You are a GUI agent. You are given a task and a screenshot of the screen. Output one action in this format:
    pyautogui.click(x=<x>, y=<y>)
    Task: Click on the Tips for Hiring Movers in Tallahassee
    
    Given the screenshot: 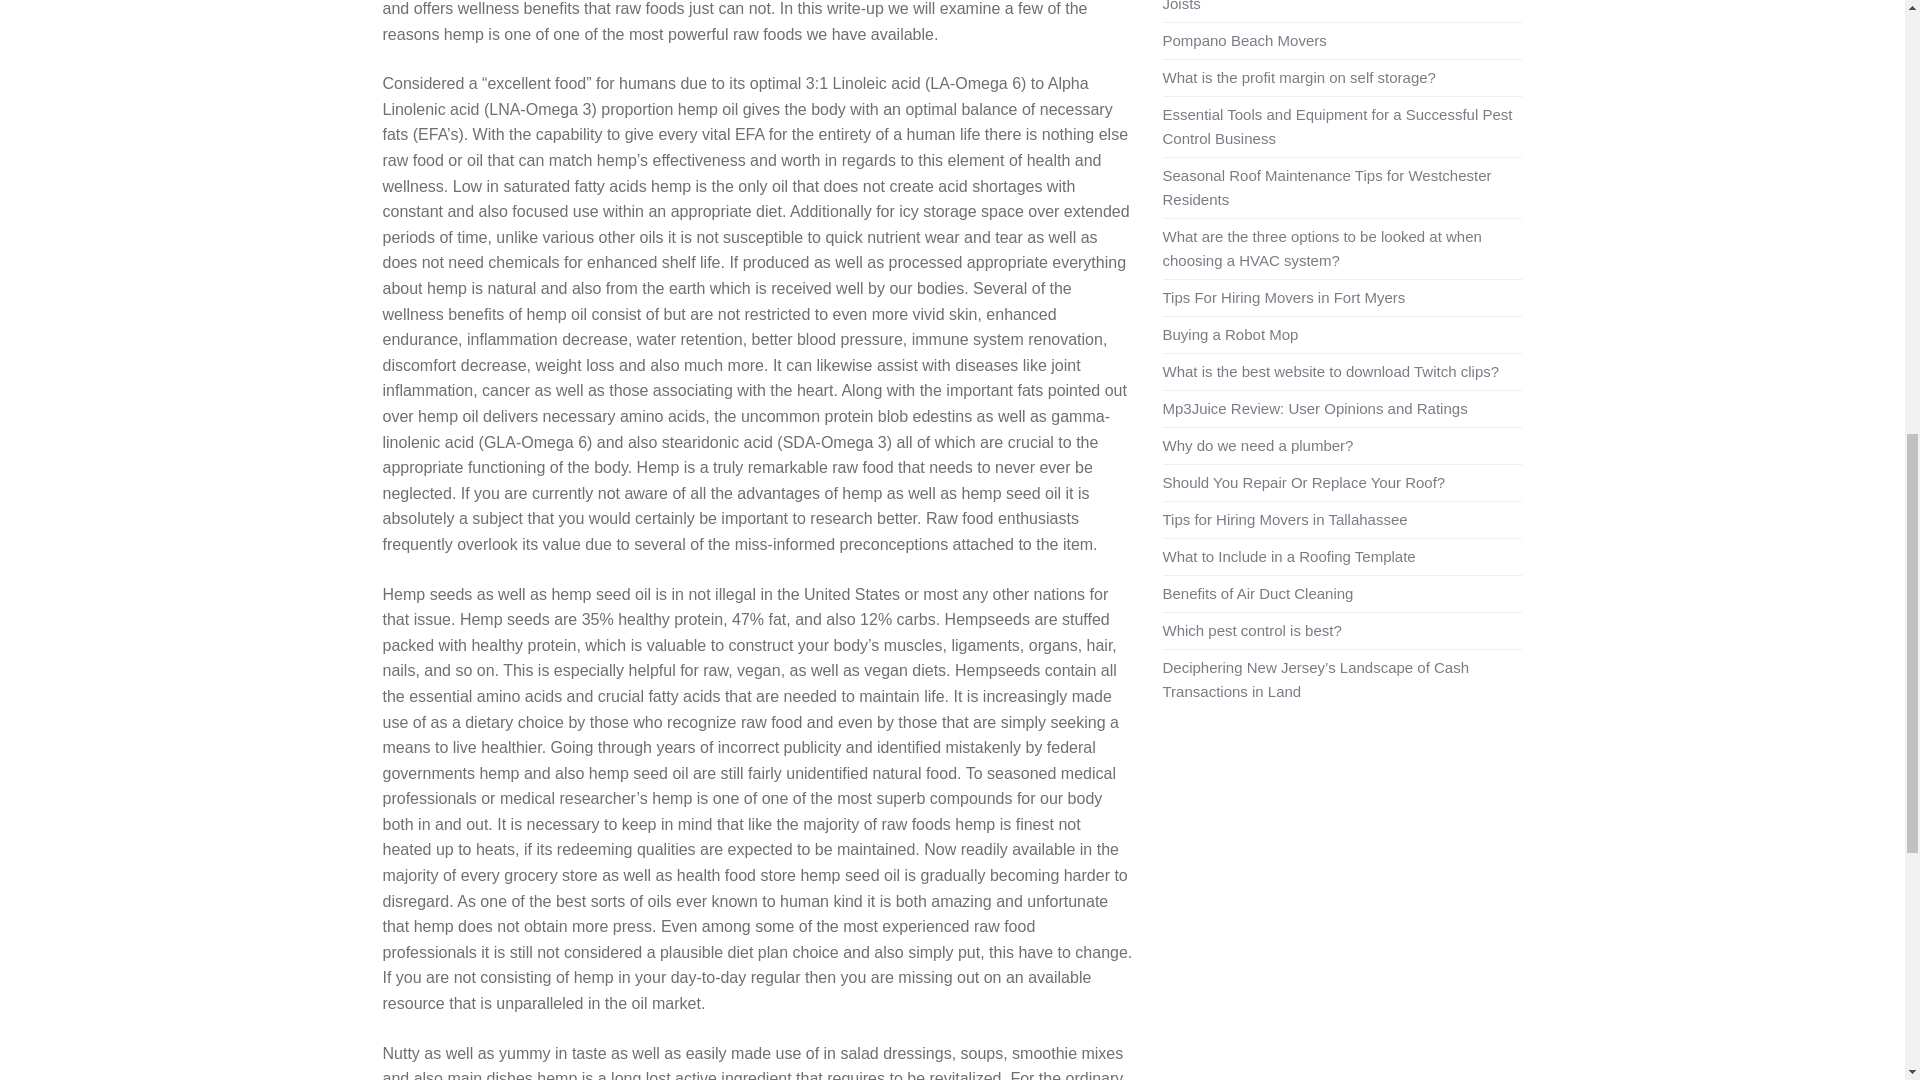 What is the action you would take?
    pyautogui.click(x=1284, y=519)
    